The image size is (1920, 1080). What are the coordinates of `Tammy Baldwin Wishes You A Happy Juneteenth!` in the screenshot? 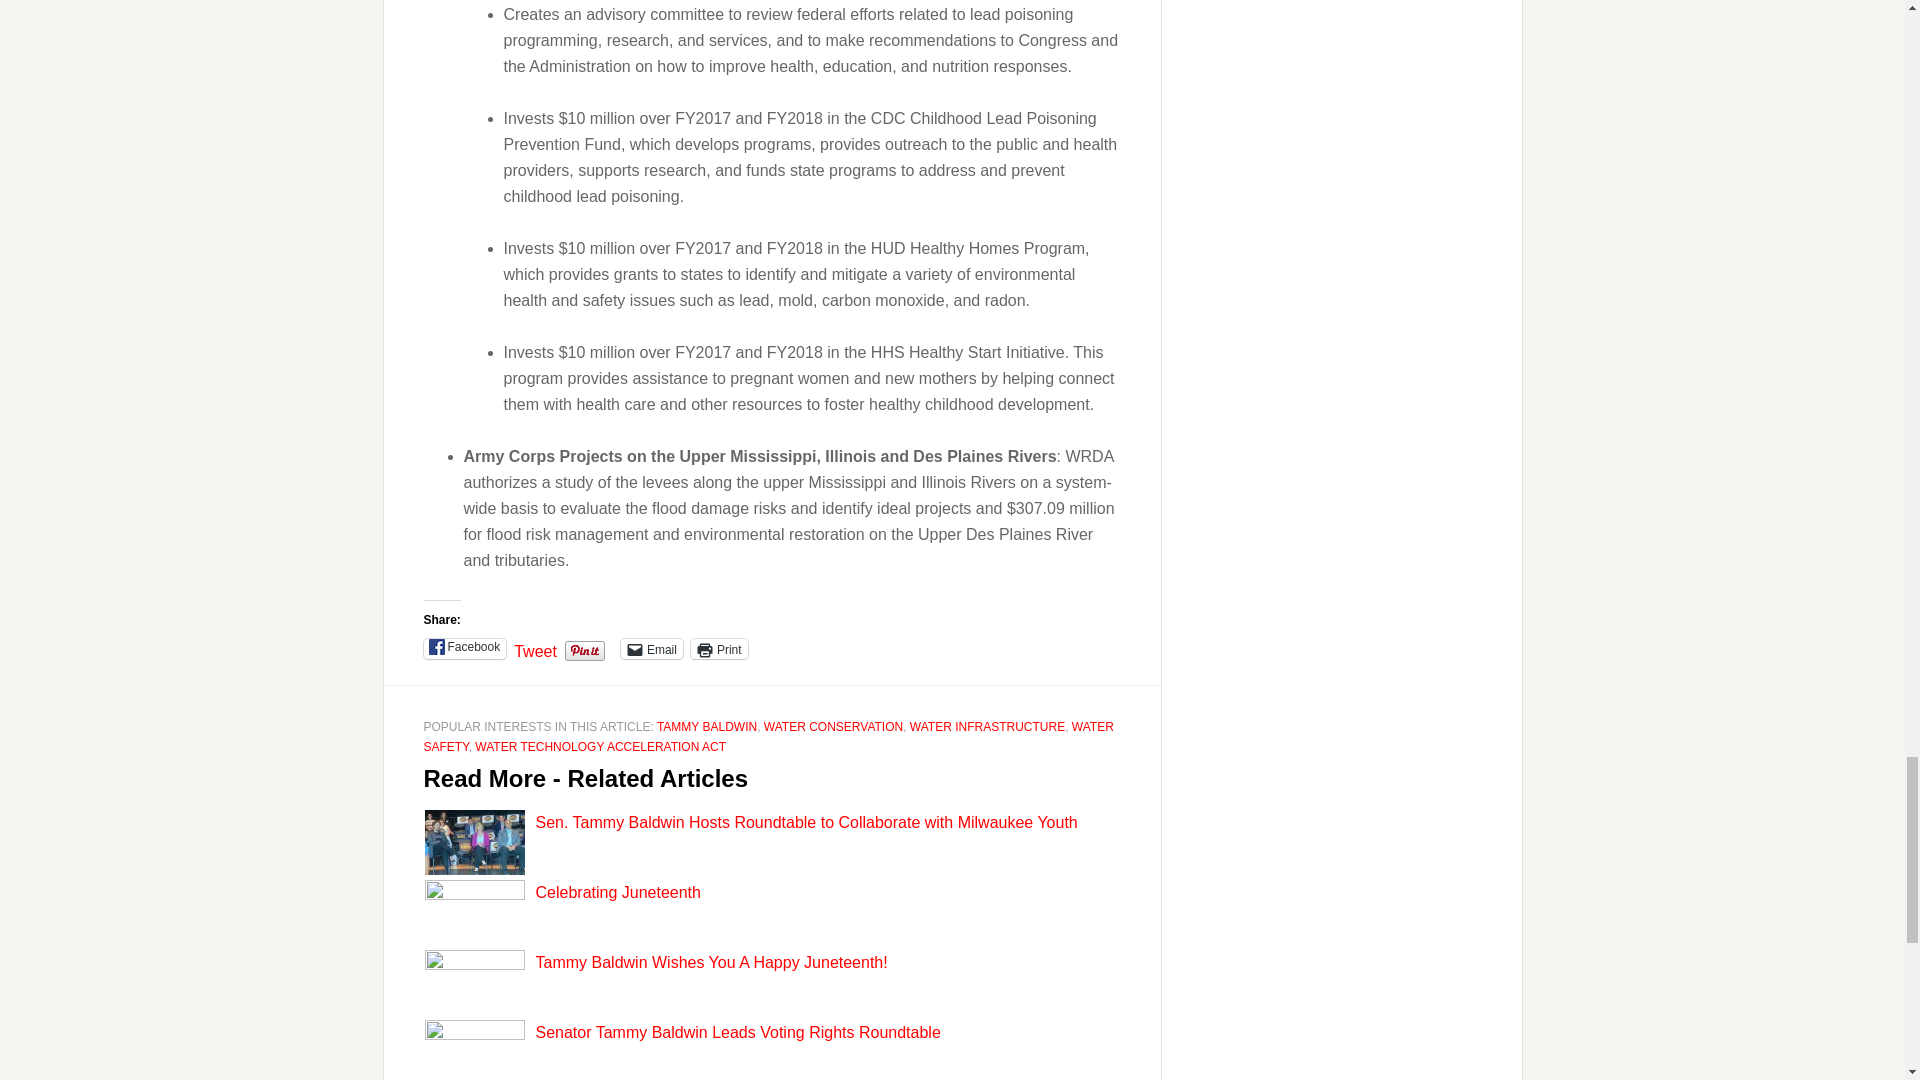 It's located at (711, 962).